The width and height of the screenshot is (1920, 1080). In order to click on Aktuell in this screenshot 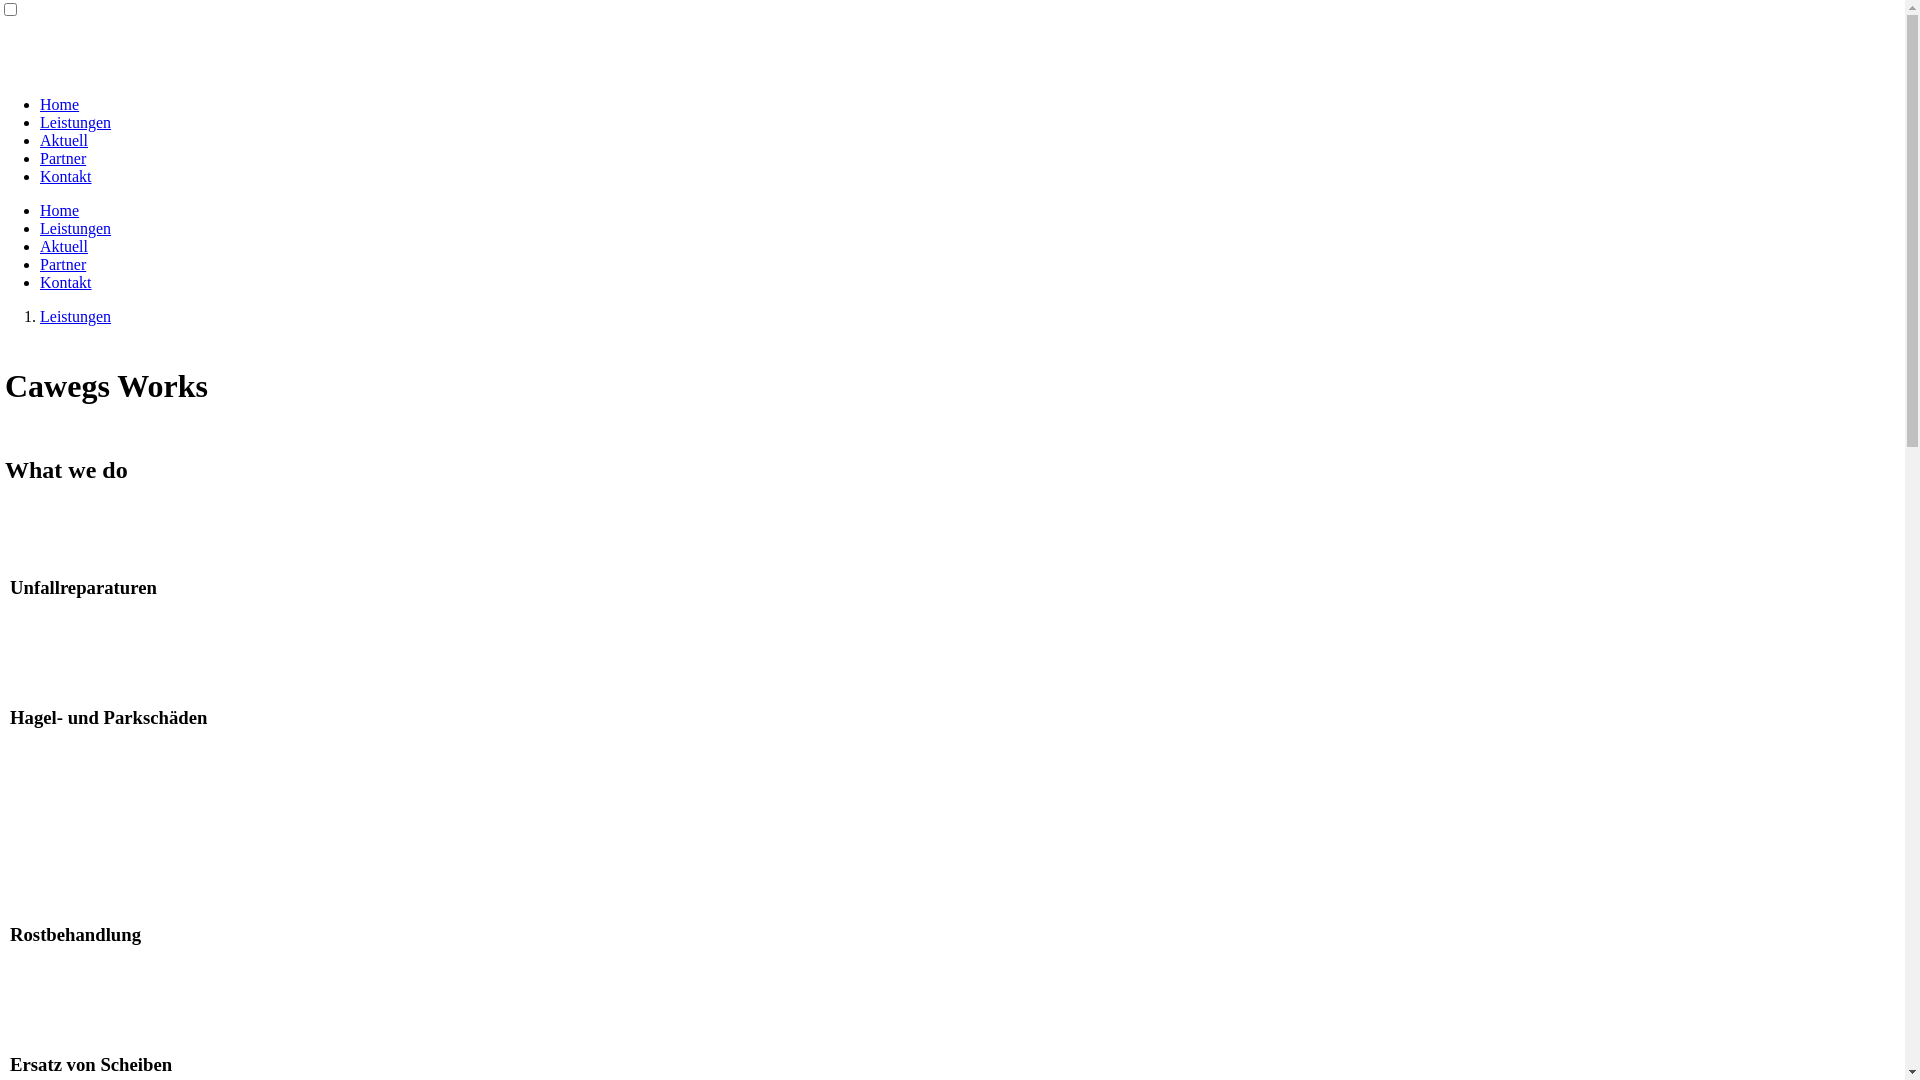, I will do `click(64, 246)`.